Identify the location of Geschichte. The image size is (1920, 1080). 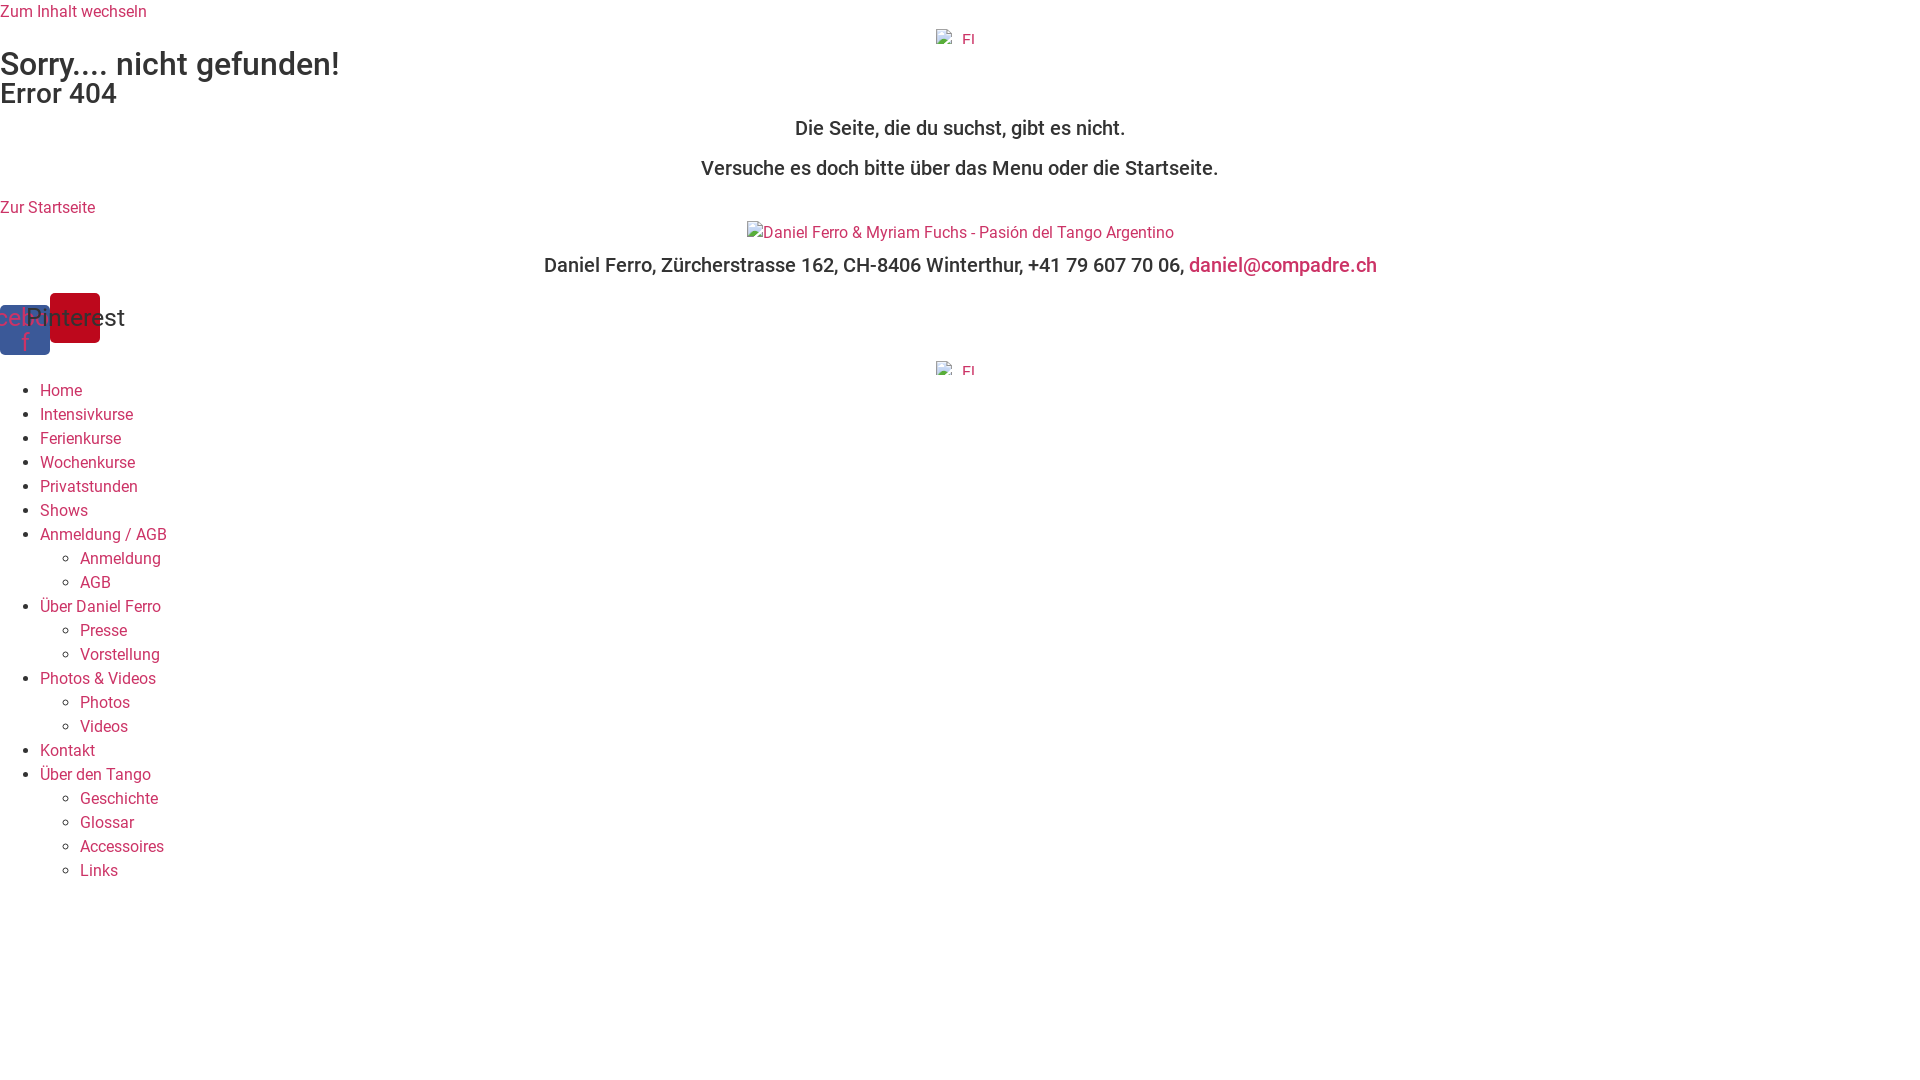
(119, 798).